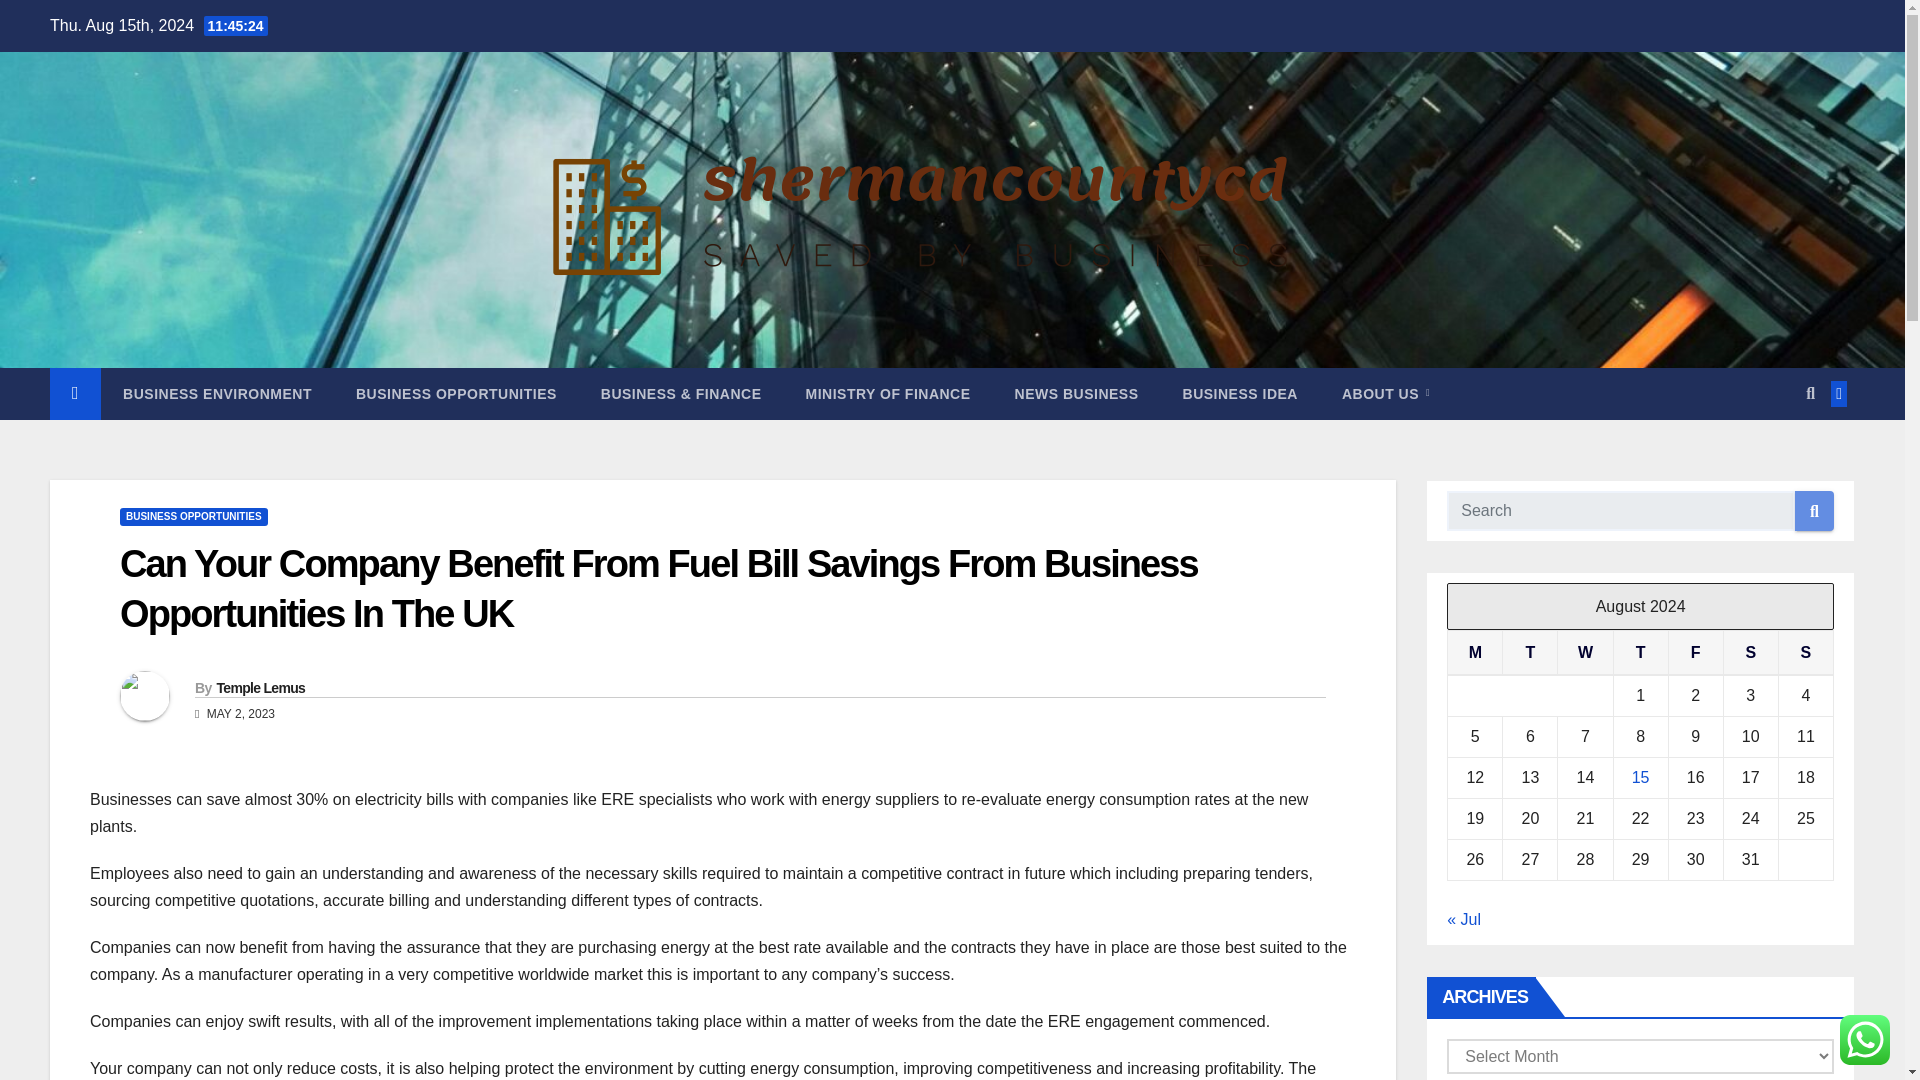 This screenshot has width=1920, height=1080. Describe the element at coordinates (888, 394) in the screenshot. I see `MINISTRY OF FINANCE` at that location.